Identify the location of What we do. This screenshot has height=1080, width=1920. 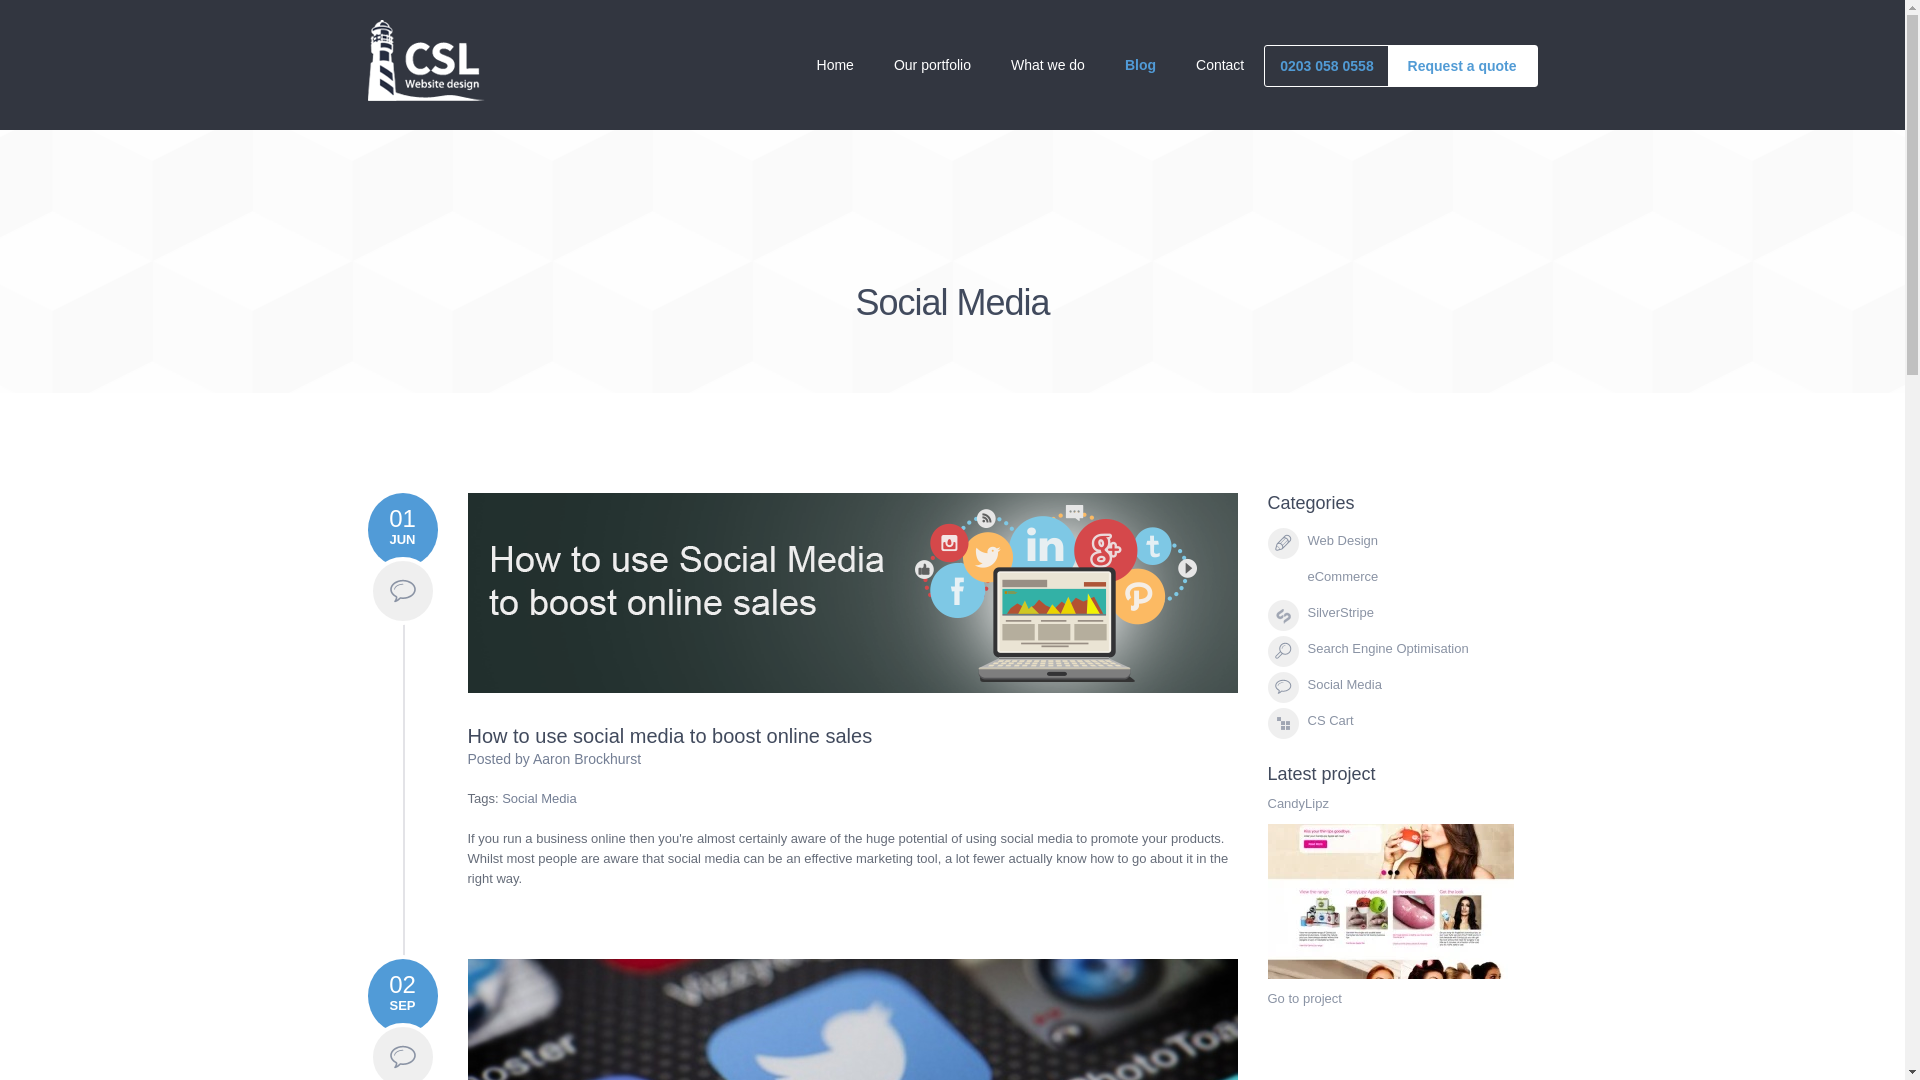
(1048, 65).